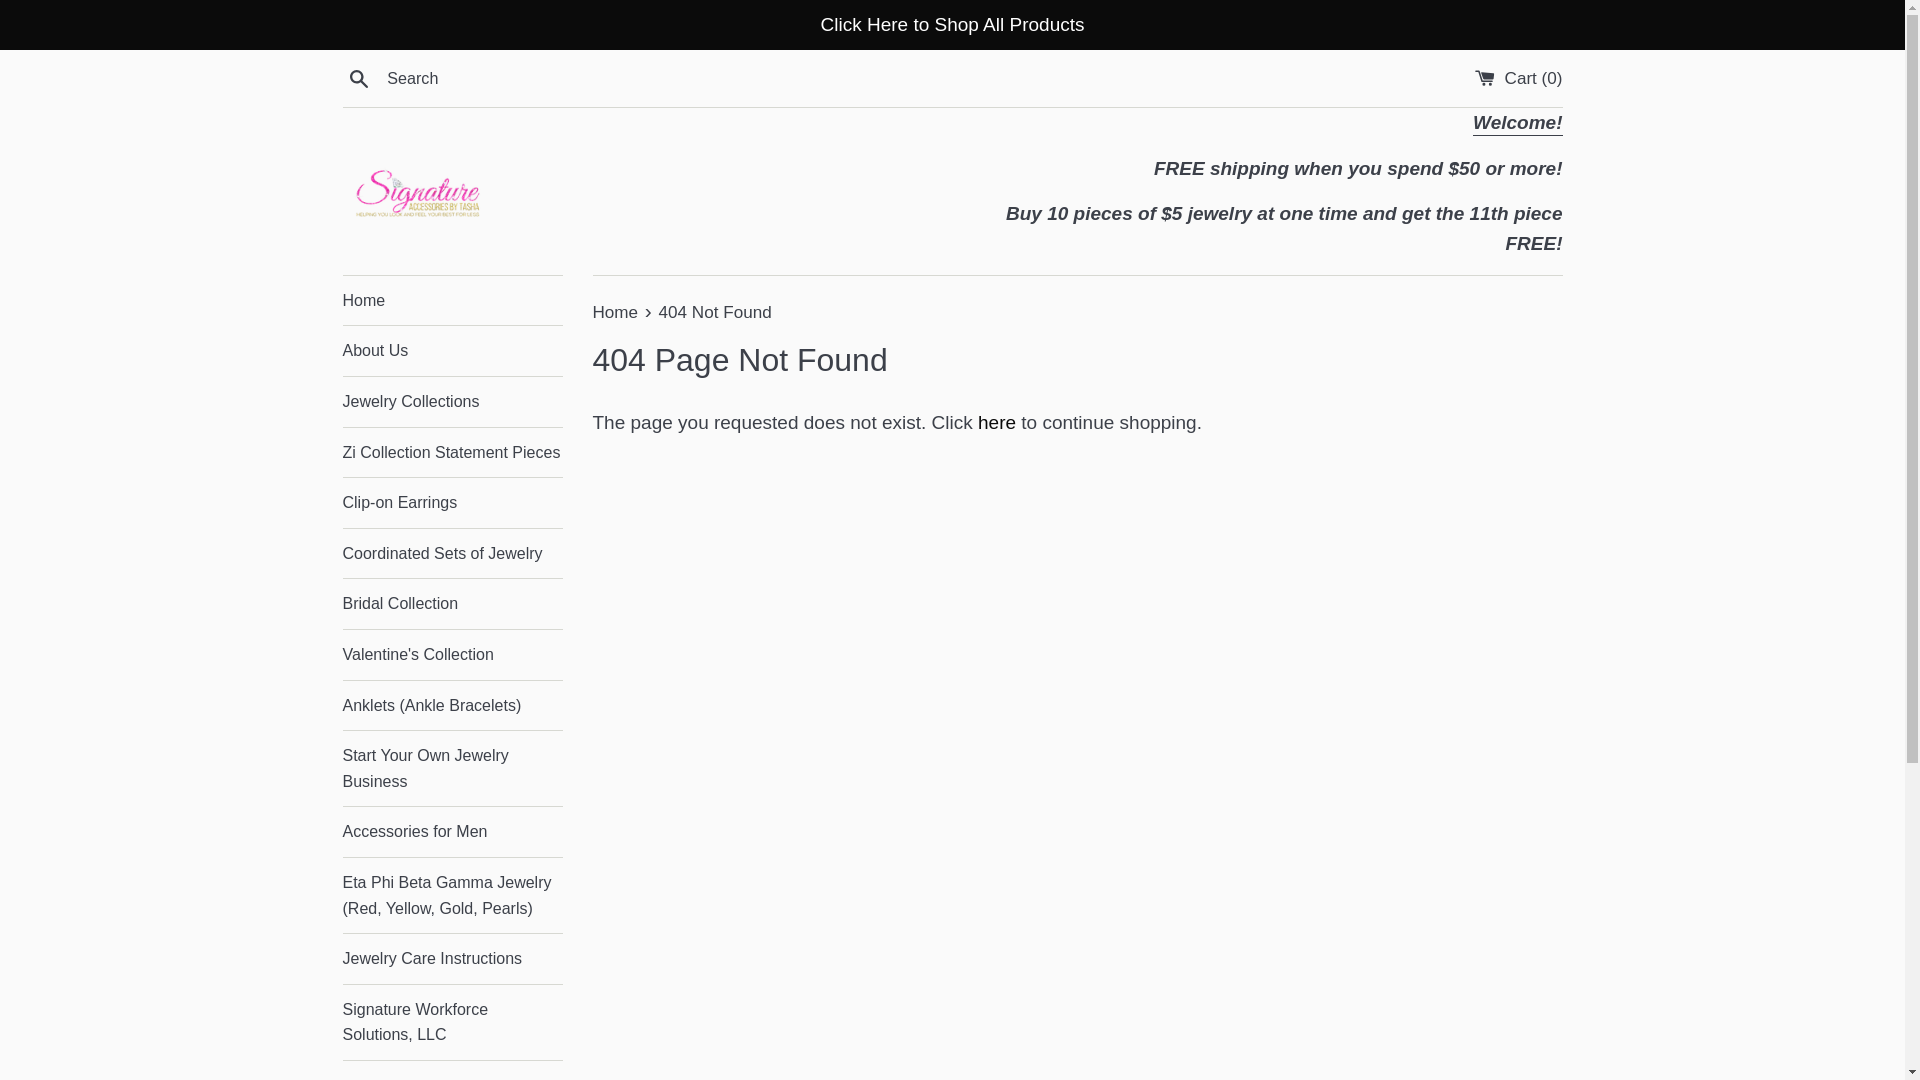 The image size is (1920, 1080). What do you see at coordinates (452, 503) in the screenshot?
I see `Clip-on Earrings` at bounding box center [452, 503].